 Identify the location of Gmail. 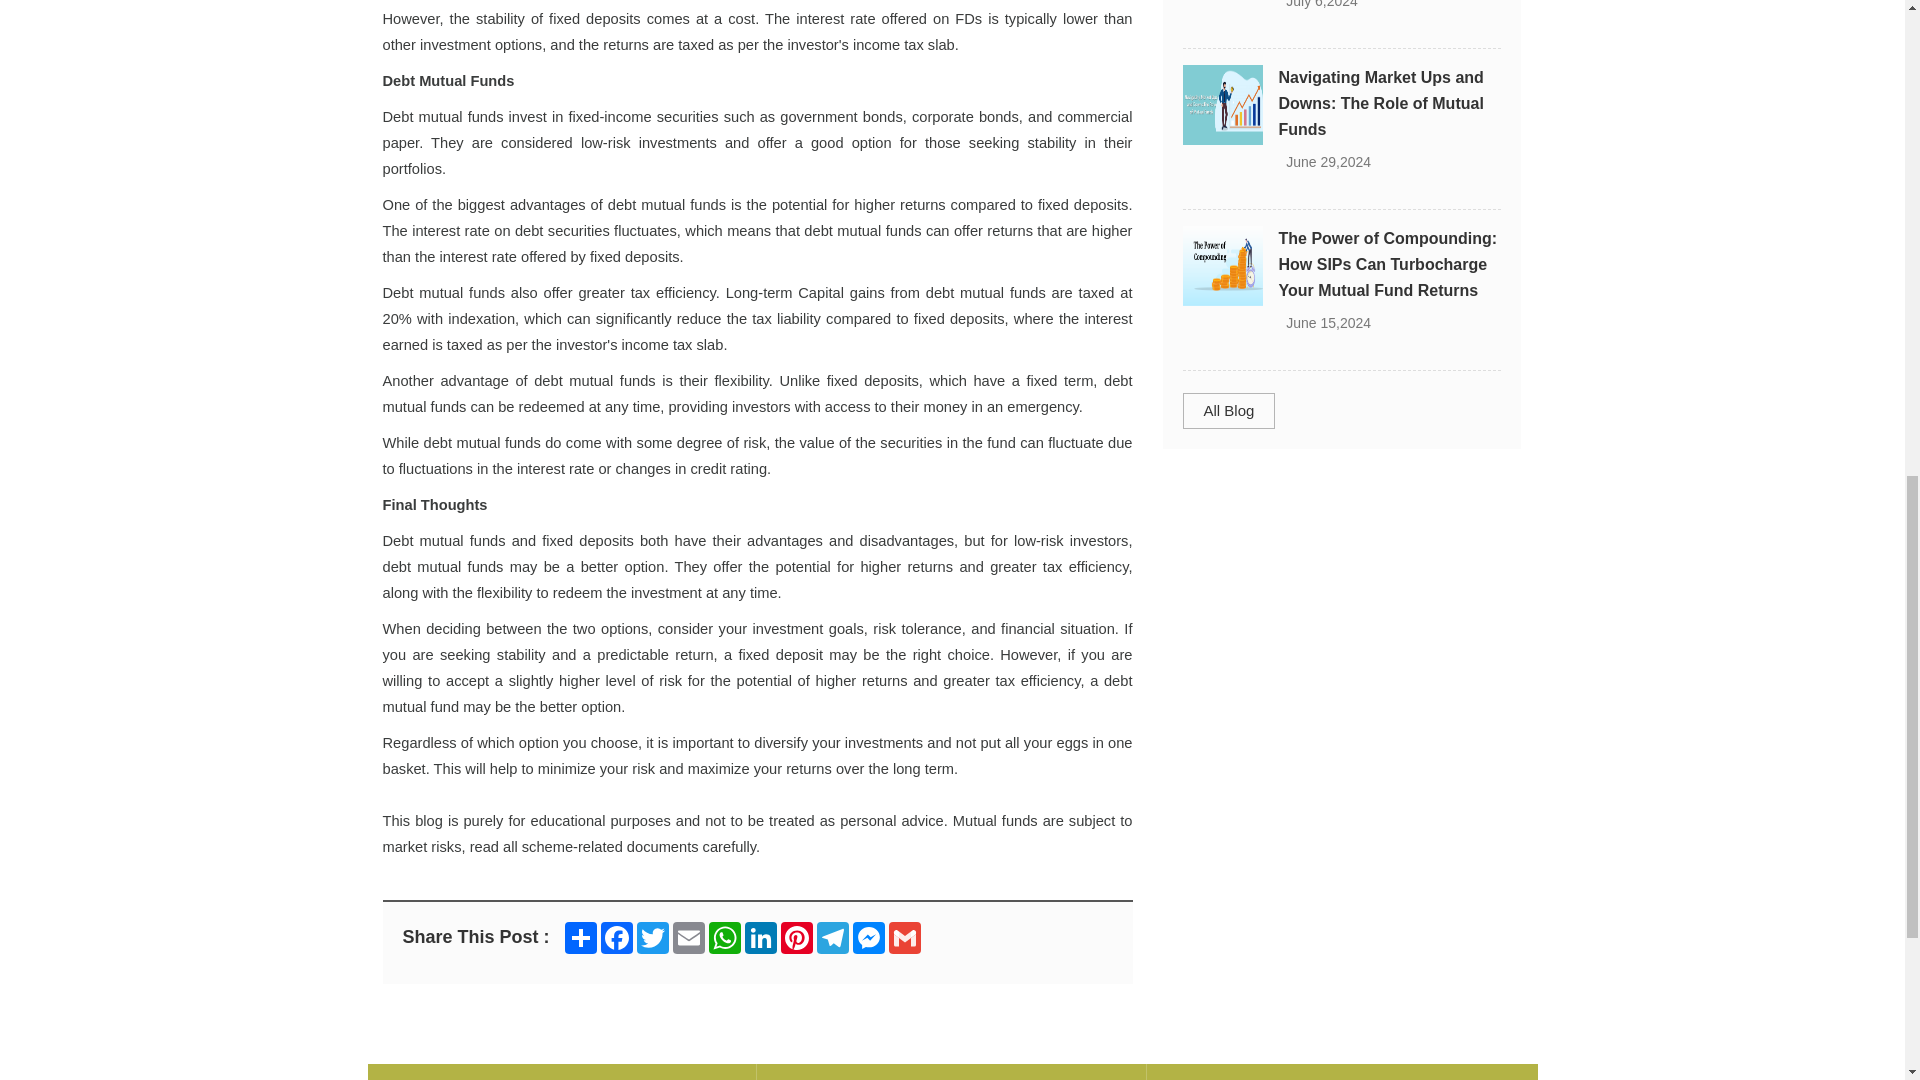
(905, 938).